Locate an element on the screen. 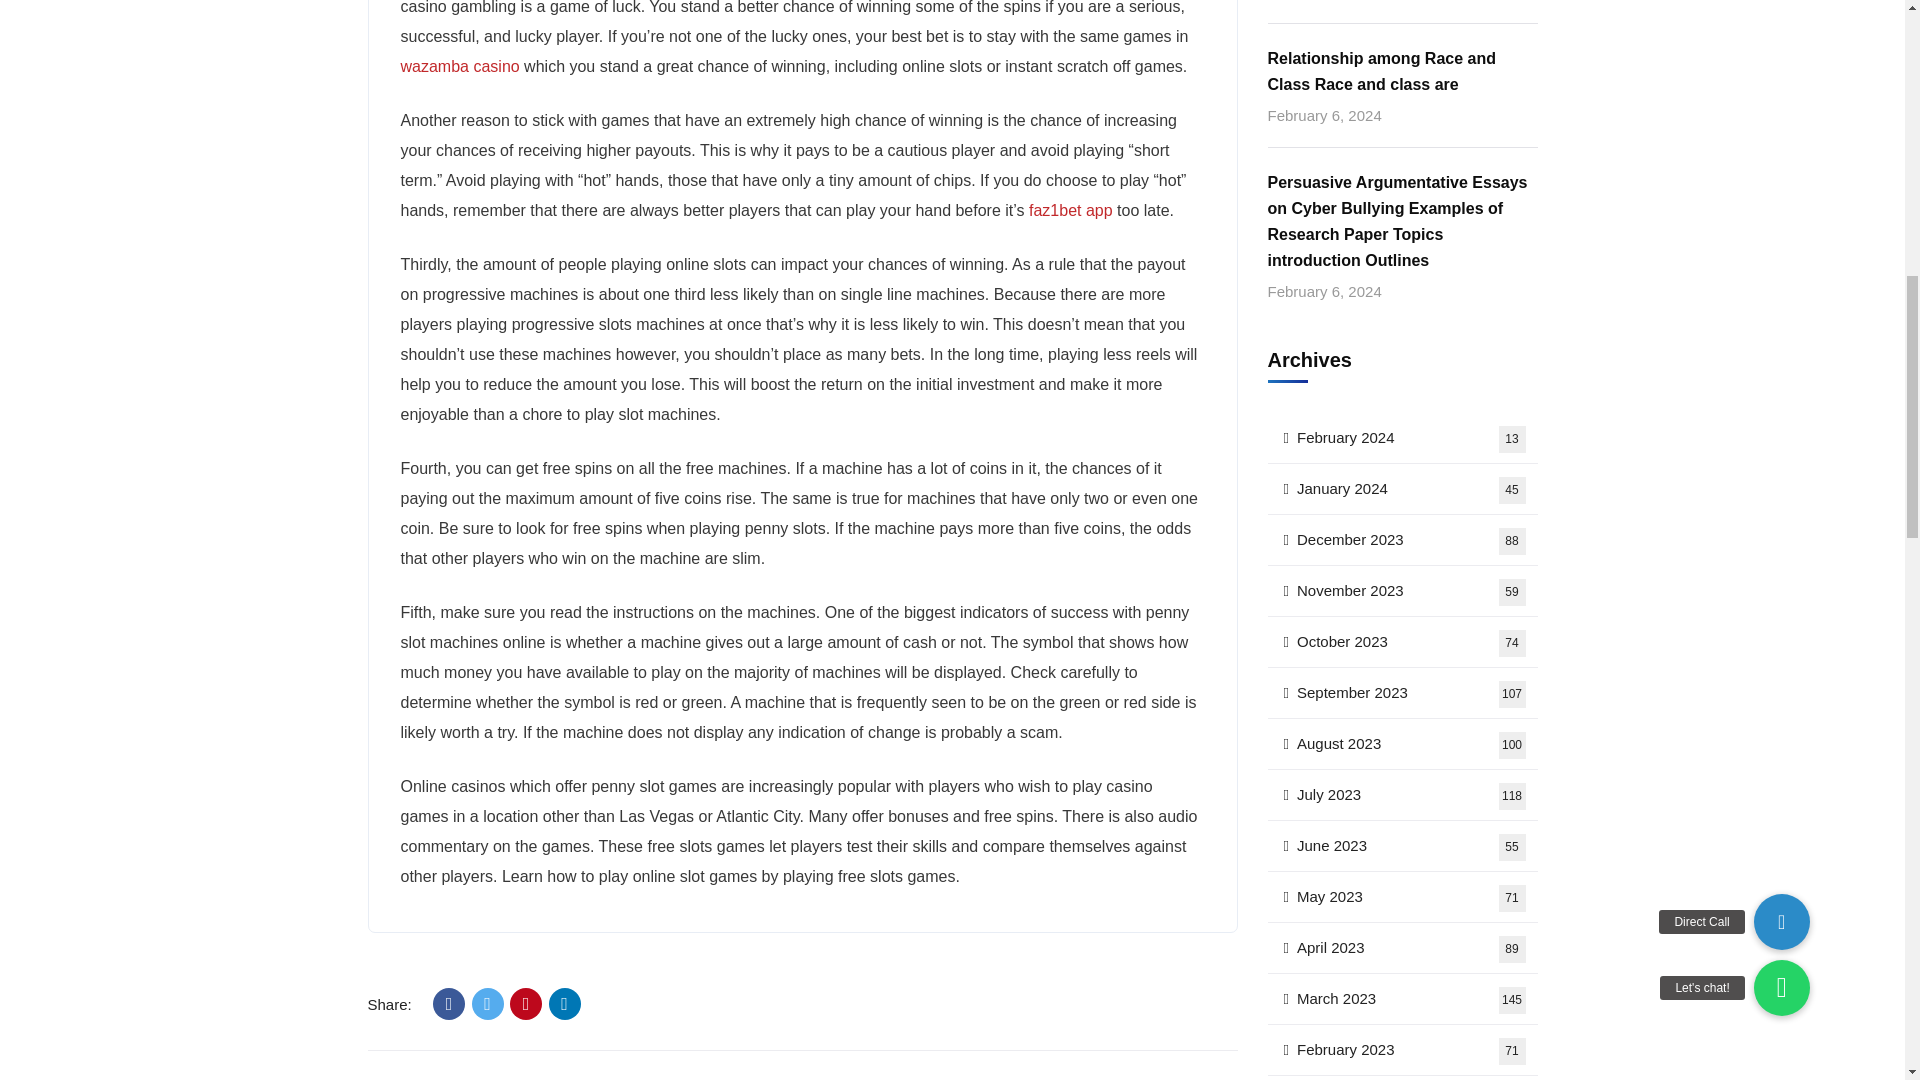 This screenshot has height=1080, width=1920. wazamba casino is located at coordinates (448, 1004).